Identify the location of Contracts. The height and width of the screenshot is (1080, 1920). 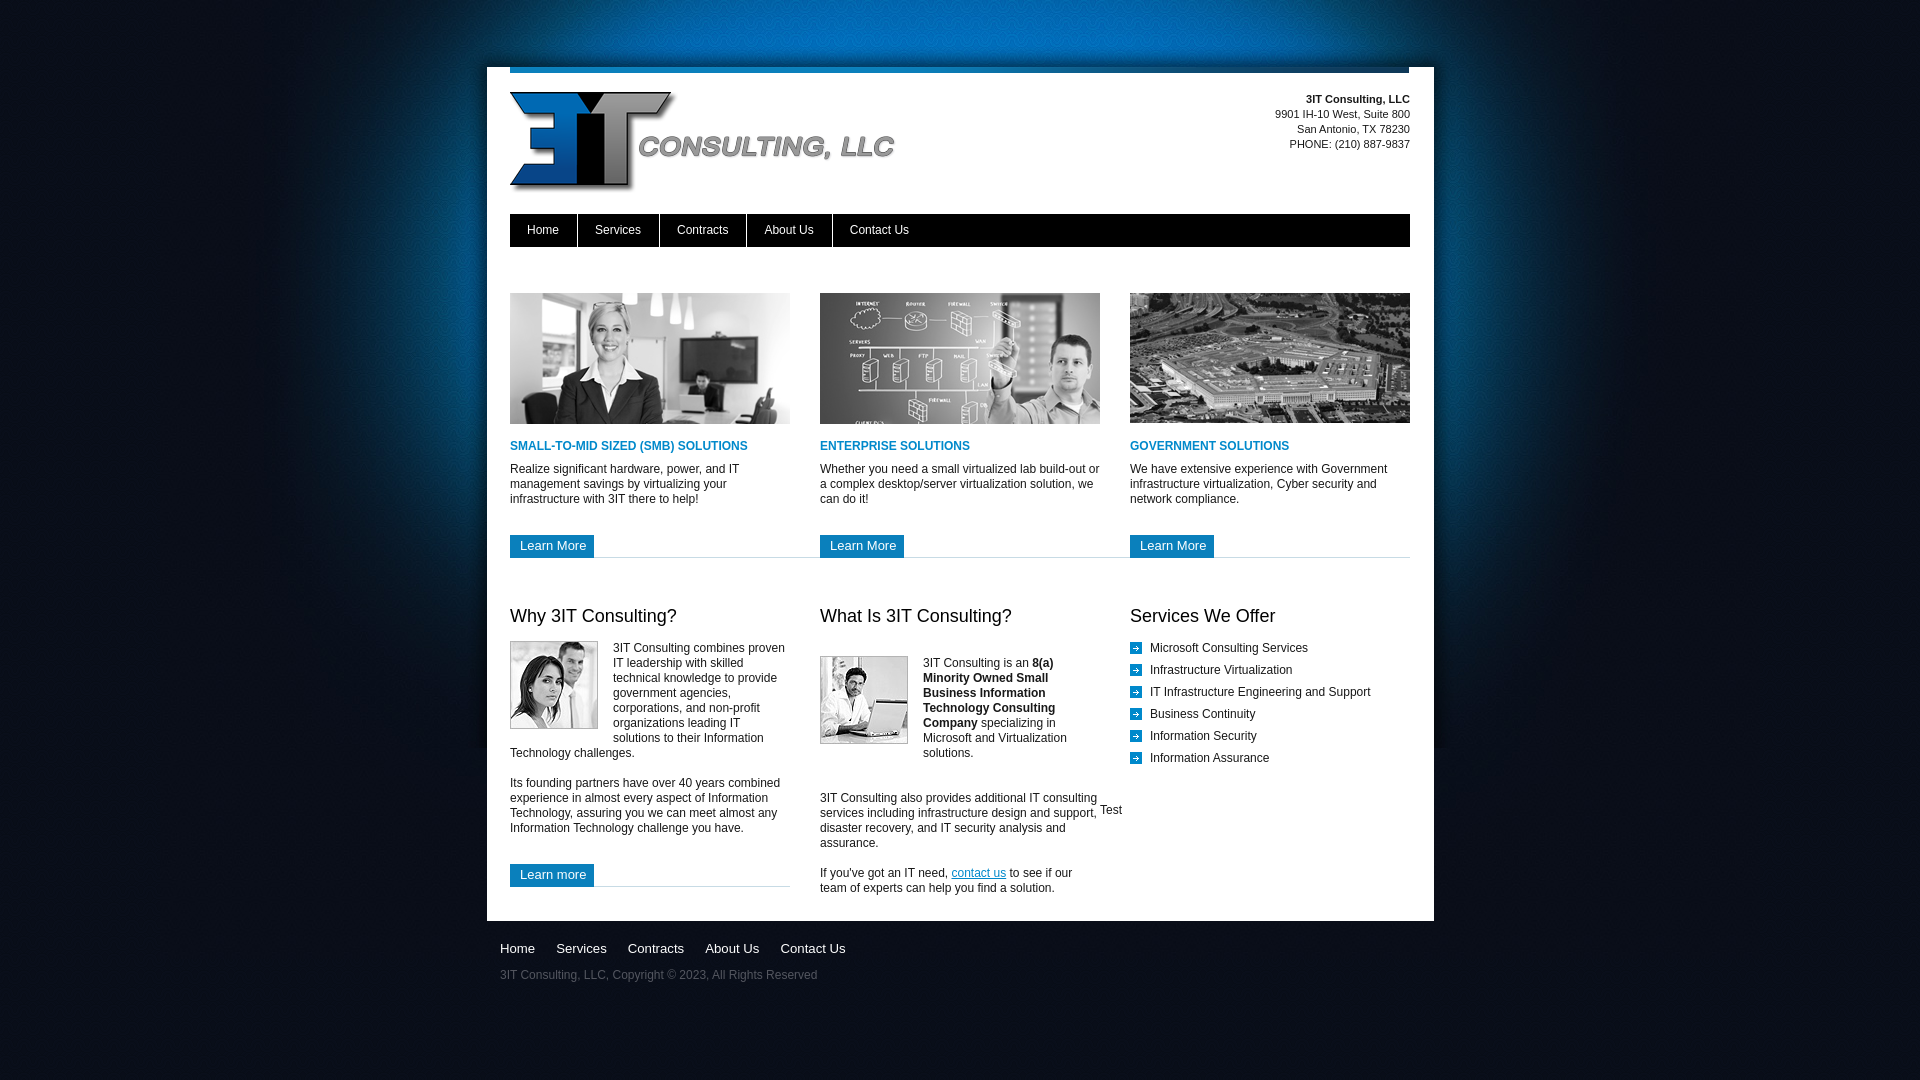
(703, 230).